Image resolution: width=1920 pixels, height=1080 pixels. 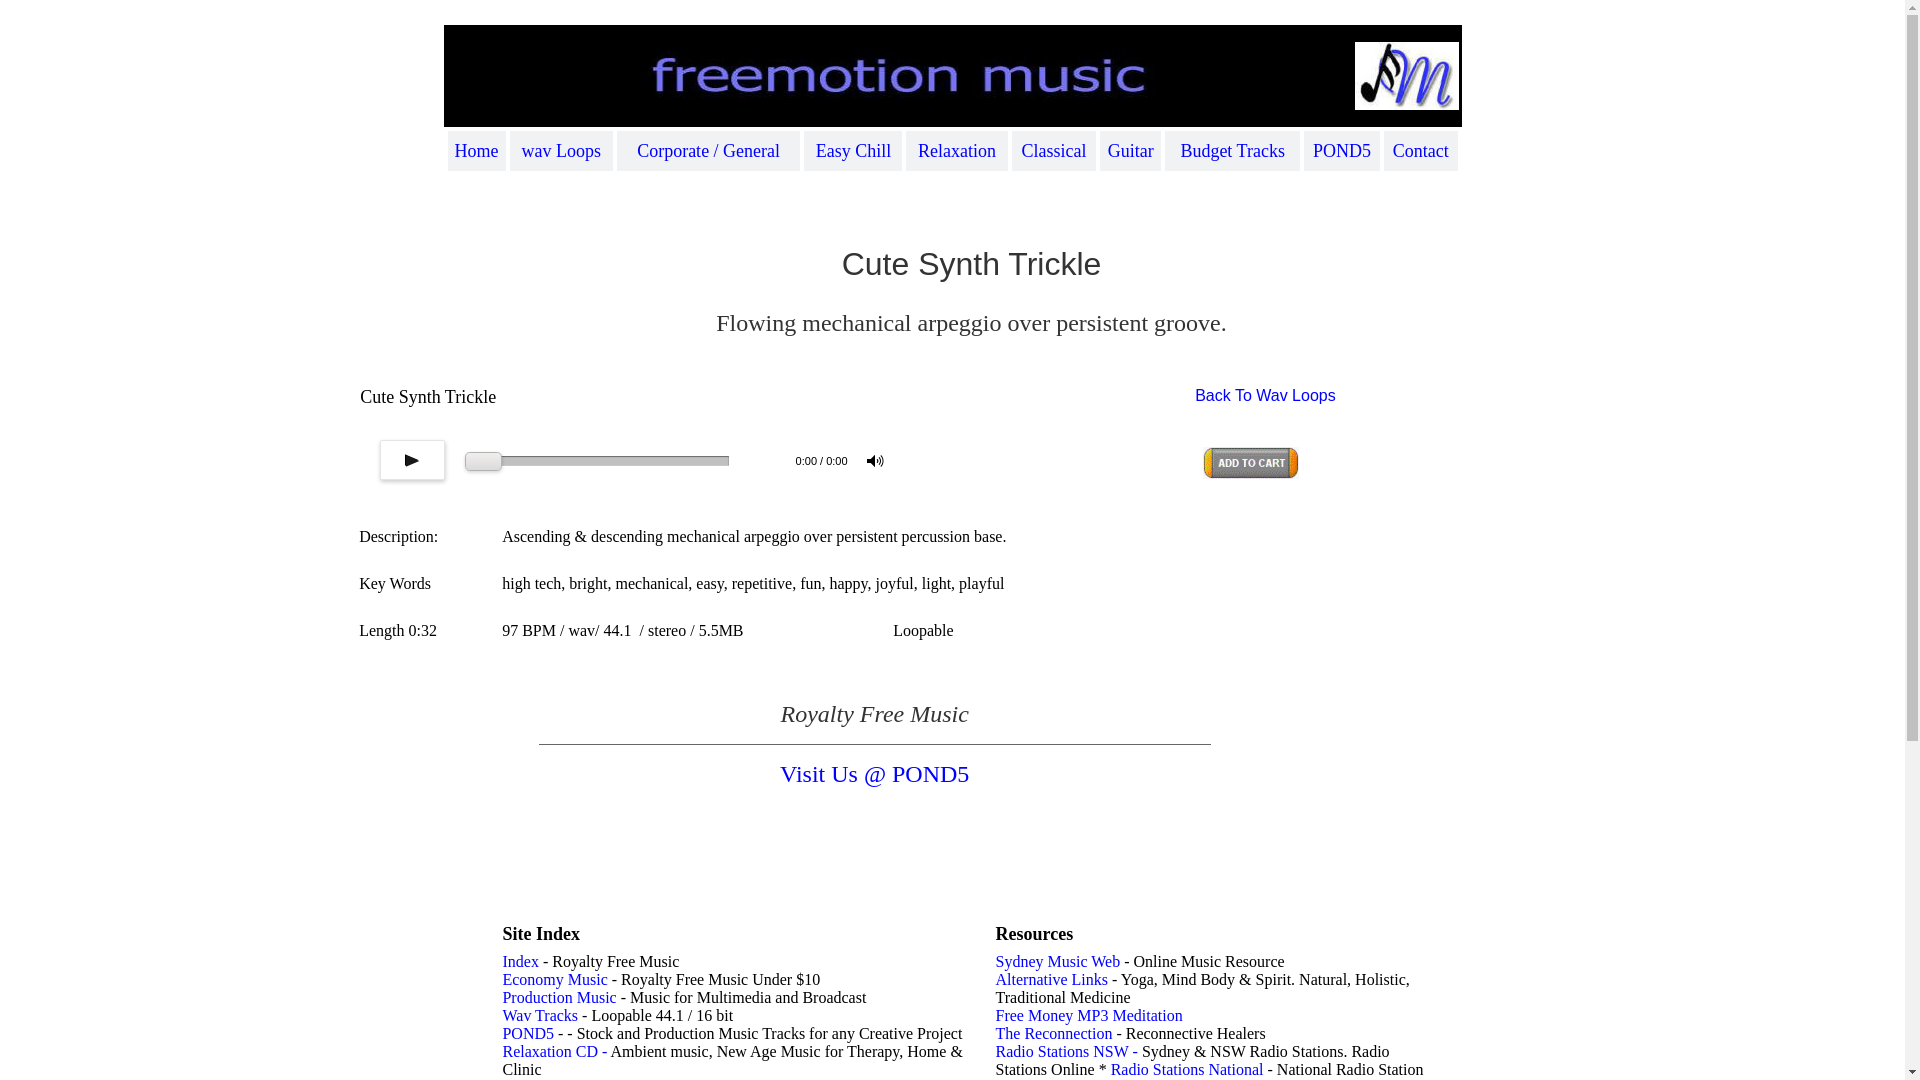 What do you see at coordinates (1052, 980) in the screenshot?
I see `Alternative Links` at bounding box center [1052, 980].